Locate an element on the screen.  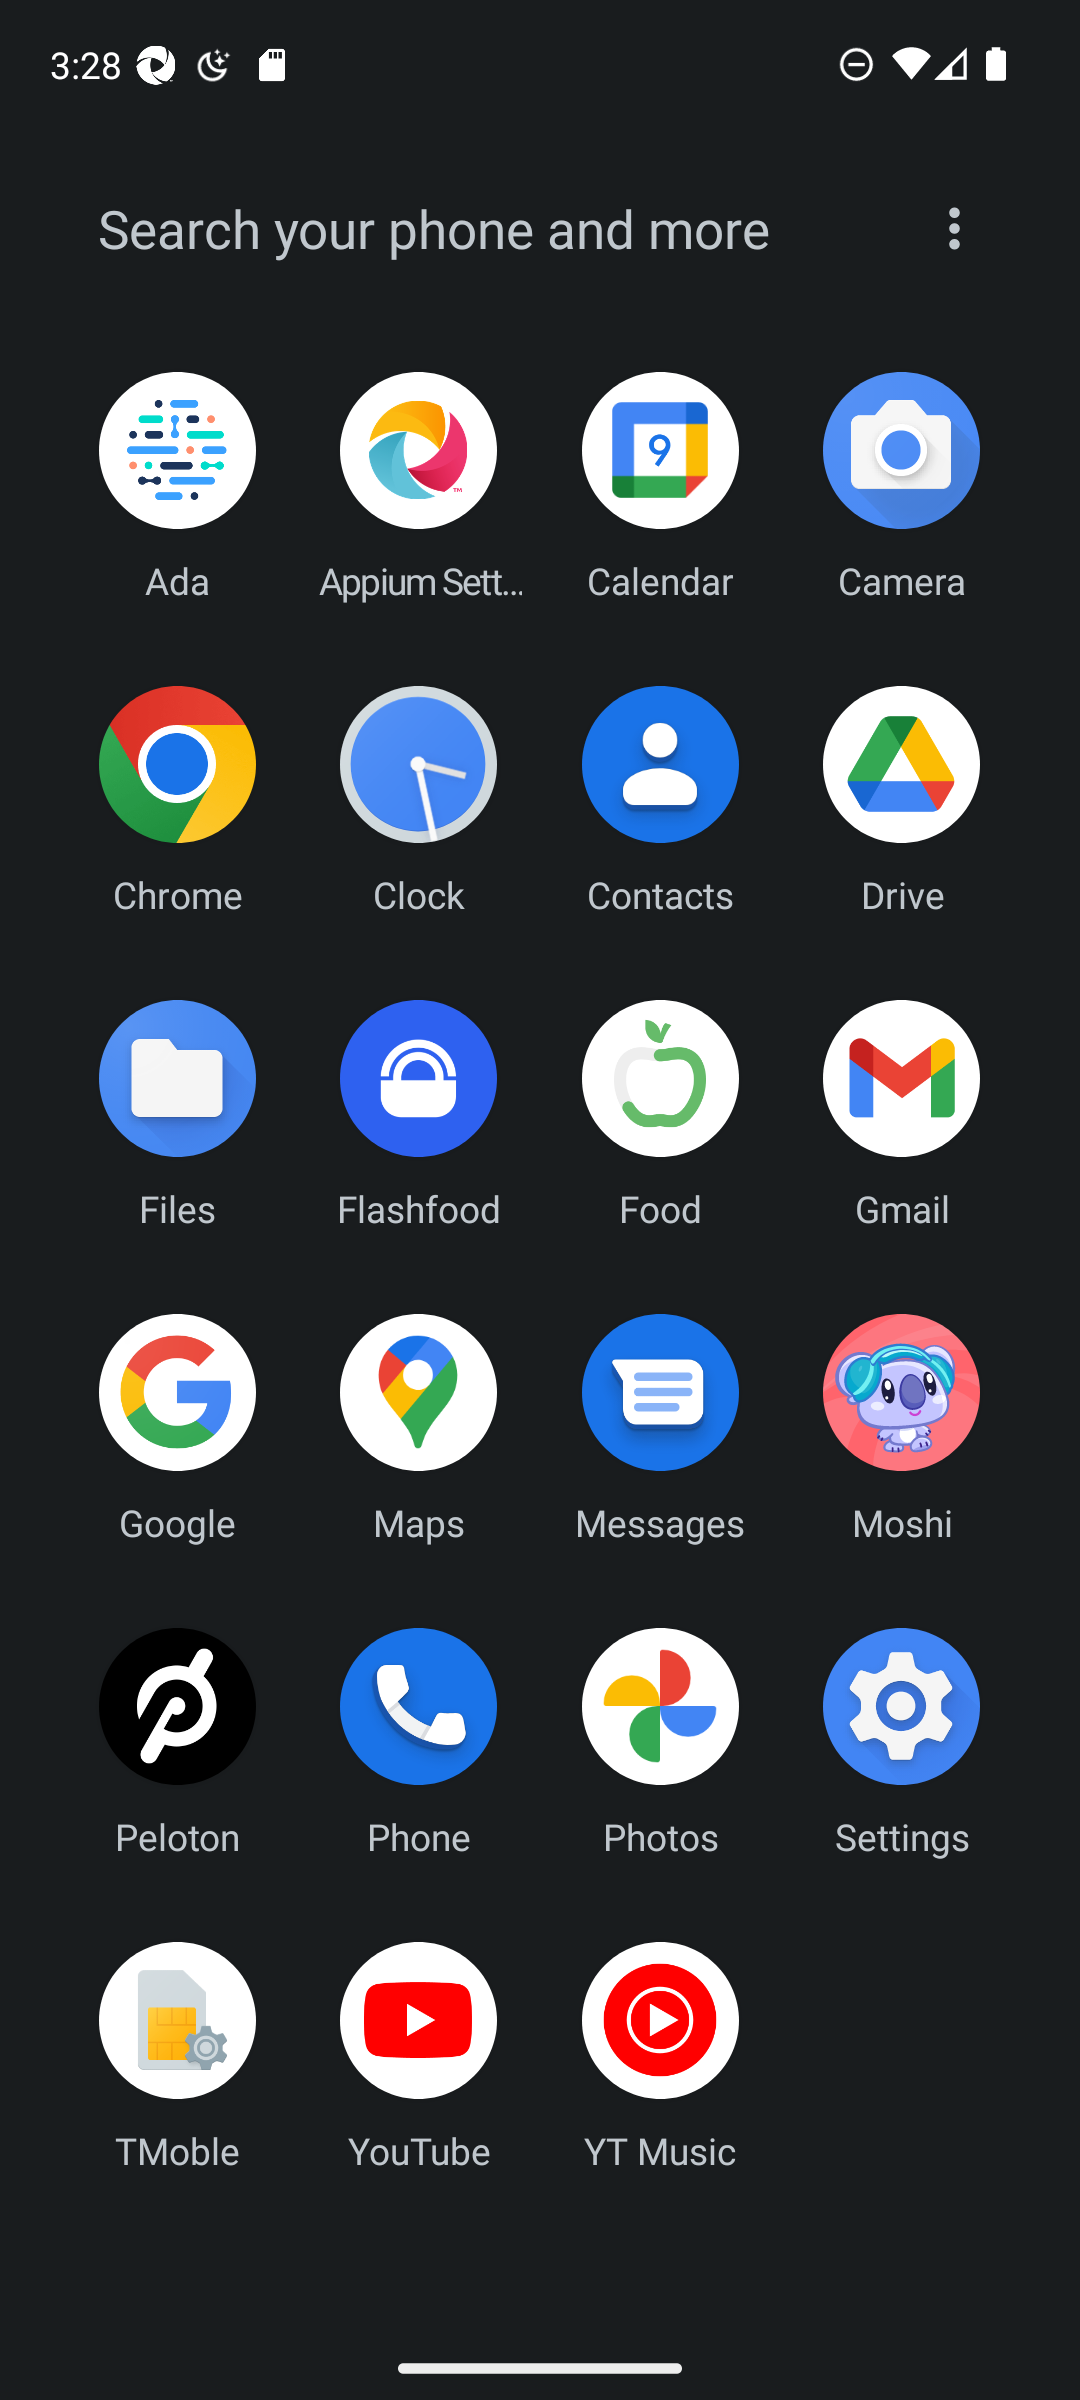
Peloton is located at coordinates (178, 1741).